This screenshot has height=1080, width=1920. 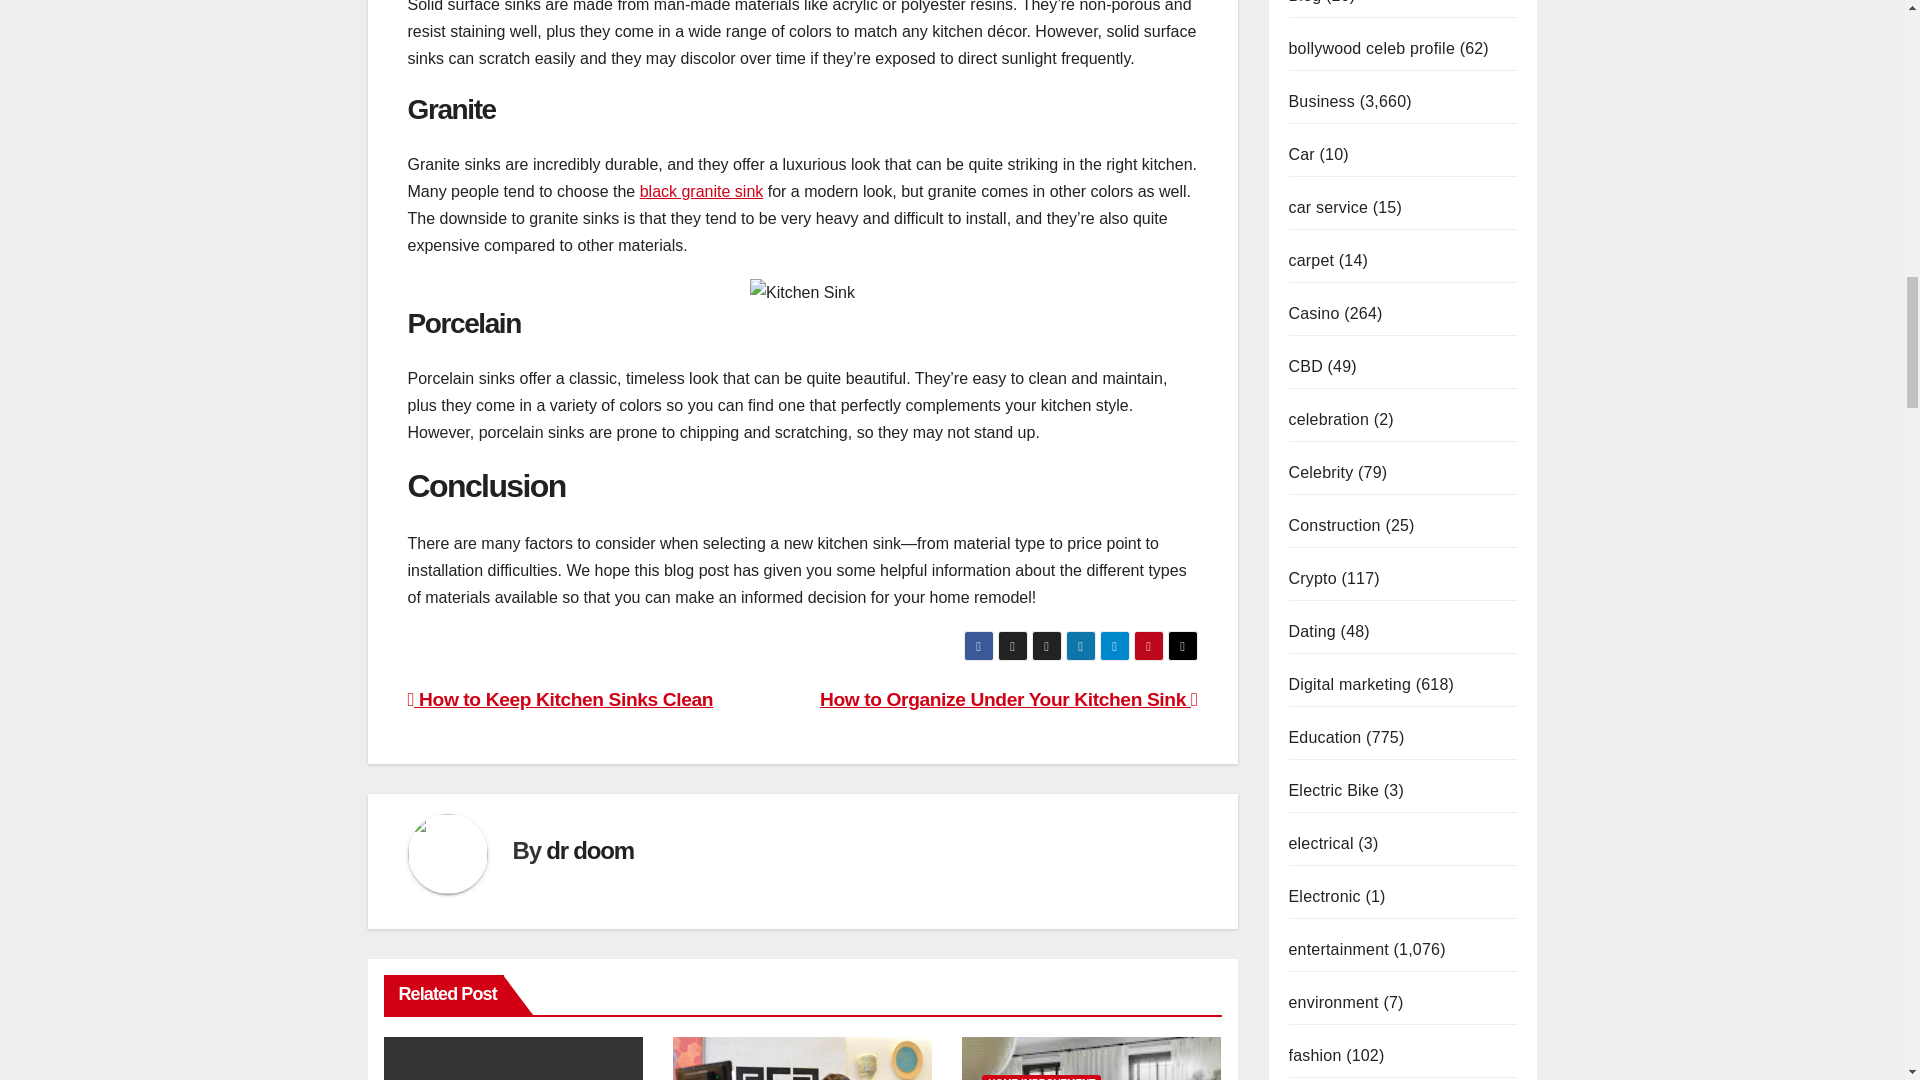 I want to click on How to Keep Kitchen Sinks Clean, so click(x=560, y=699).